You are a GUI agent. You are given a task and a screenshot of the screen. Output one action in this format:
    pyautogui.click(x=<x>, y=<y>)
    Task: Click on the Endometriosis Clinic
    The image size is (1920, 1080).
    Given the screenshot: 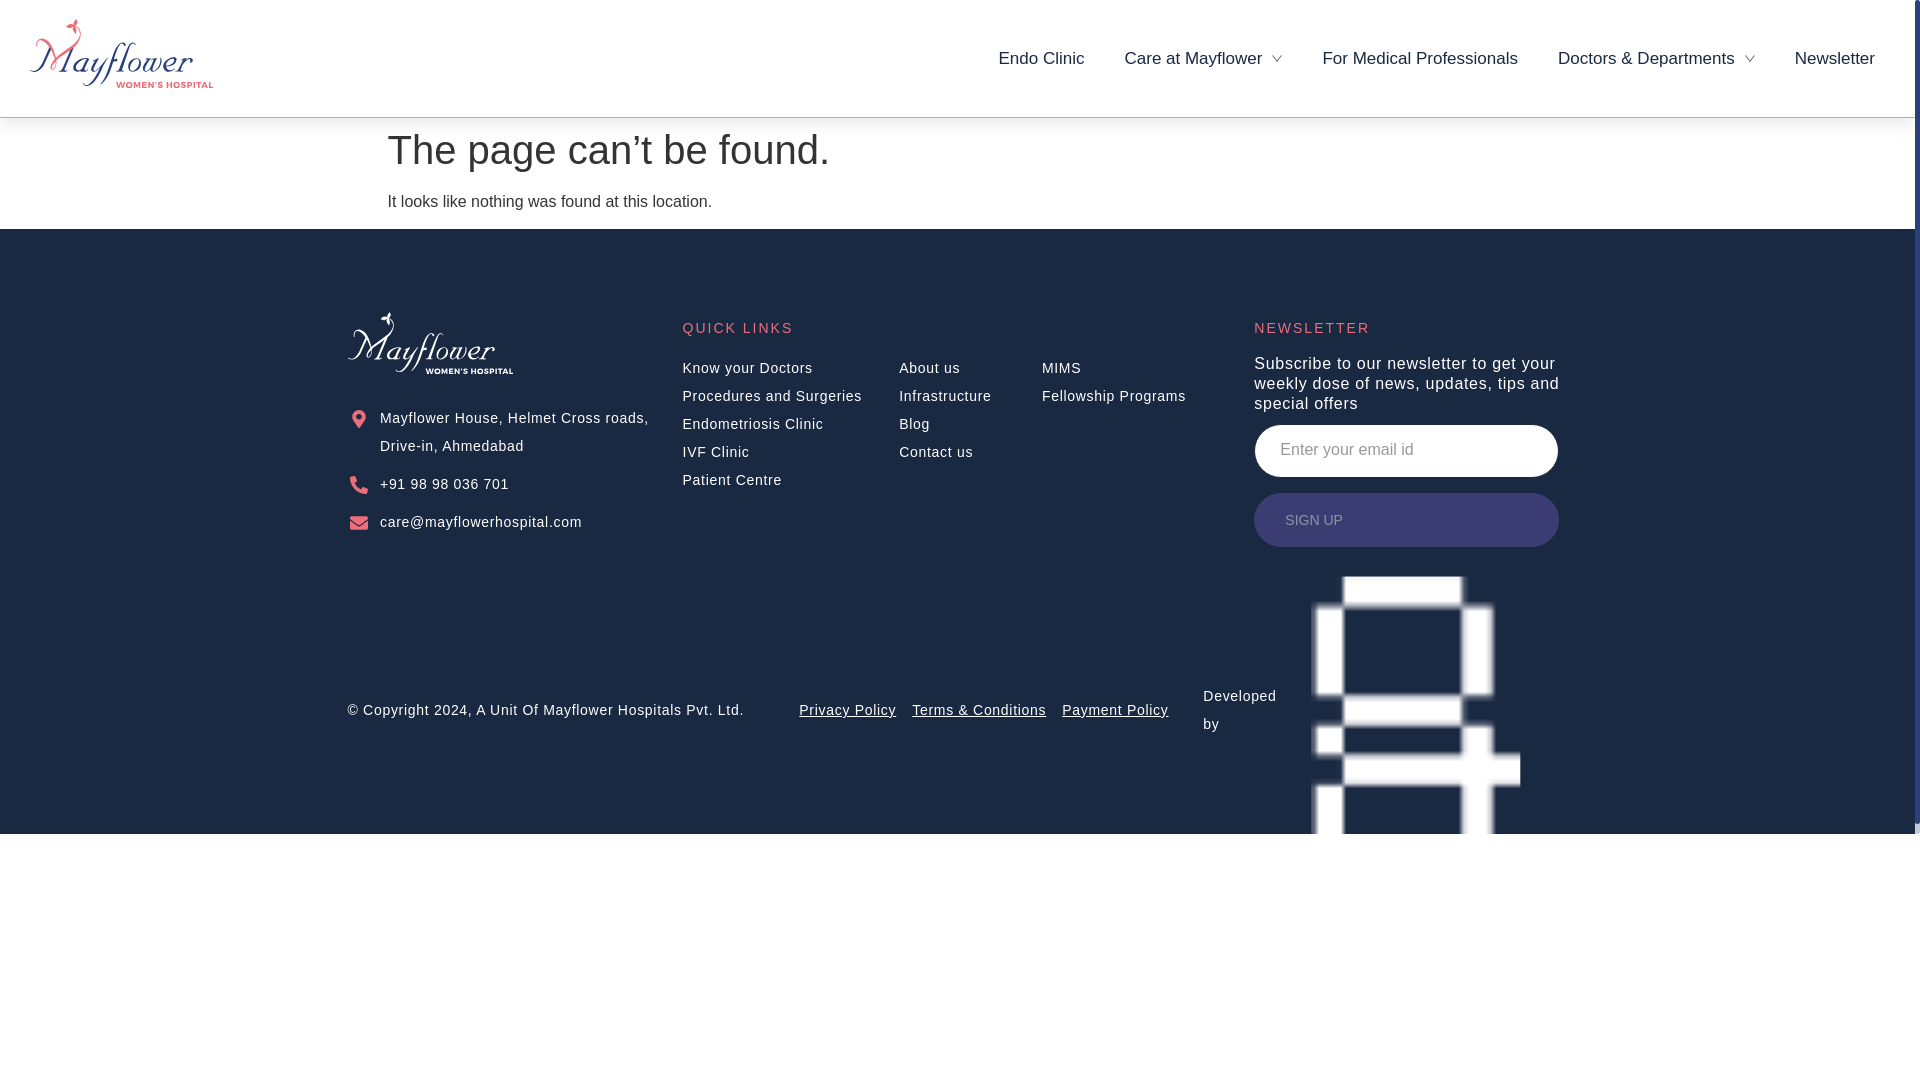 What is the action you would take?
    pyautogui.click(x=792, y=424)
    